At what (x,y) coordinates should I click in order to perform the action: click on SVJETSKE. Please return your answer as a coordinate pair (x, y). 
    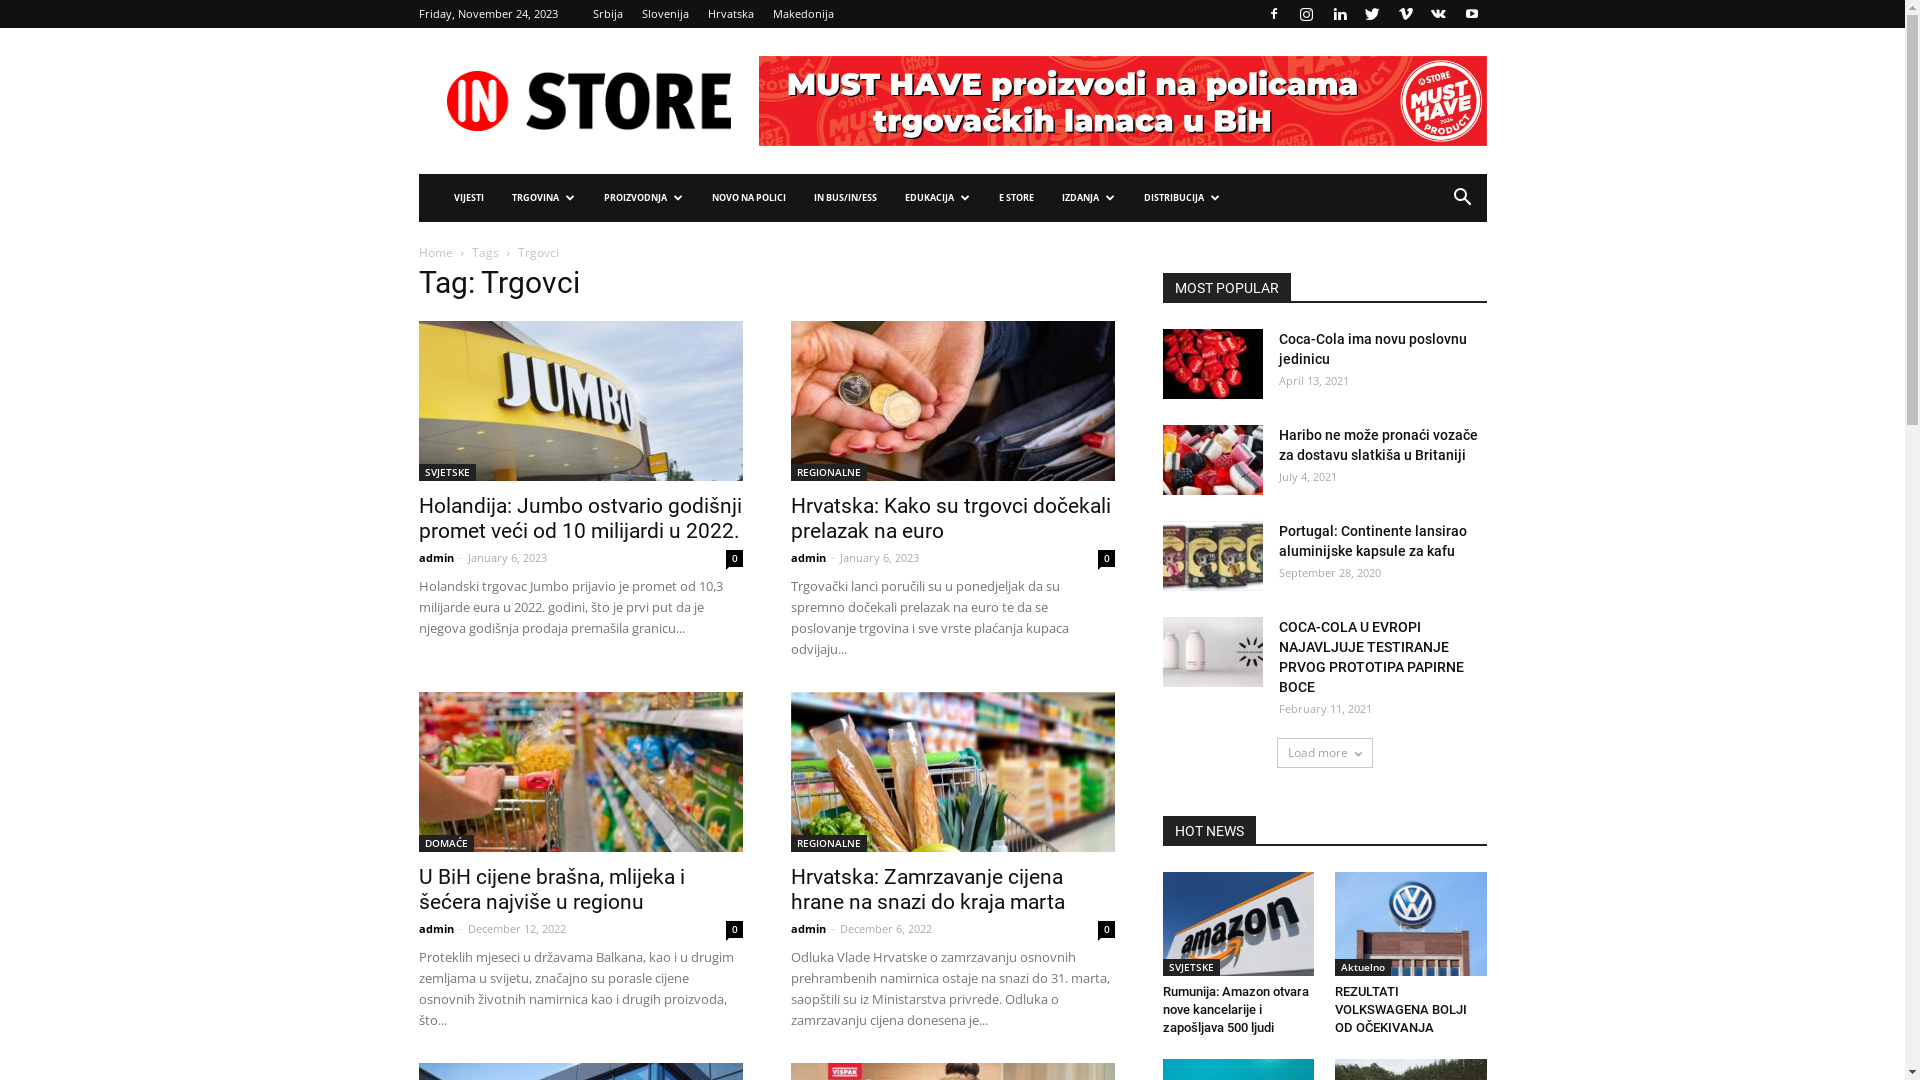
    Looking at the image, I should click on (446, 472).